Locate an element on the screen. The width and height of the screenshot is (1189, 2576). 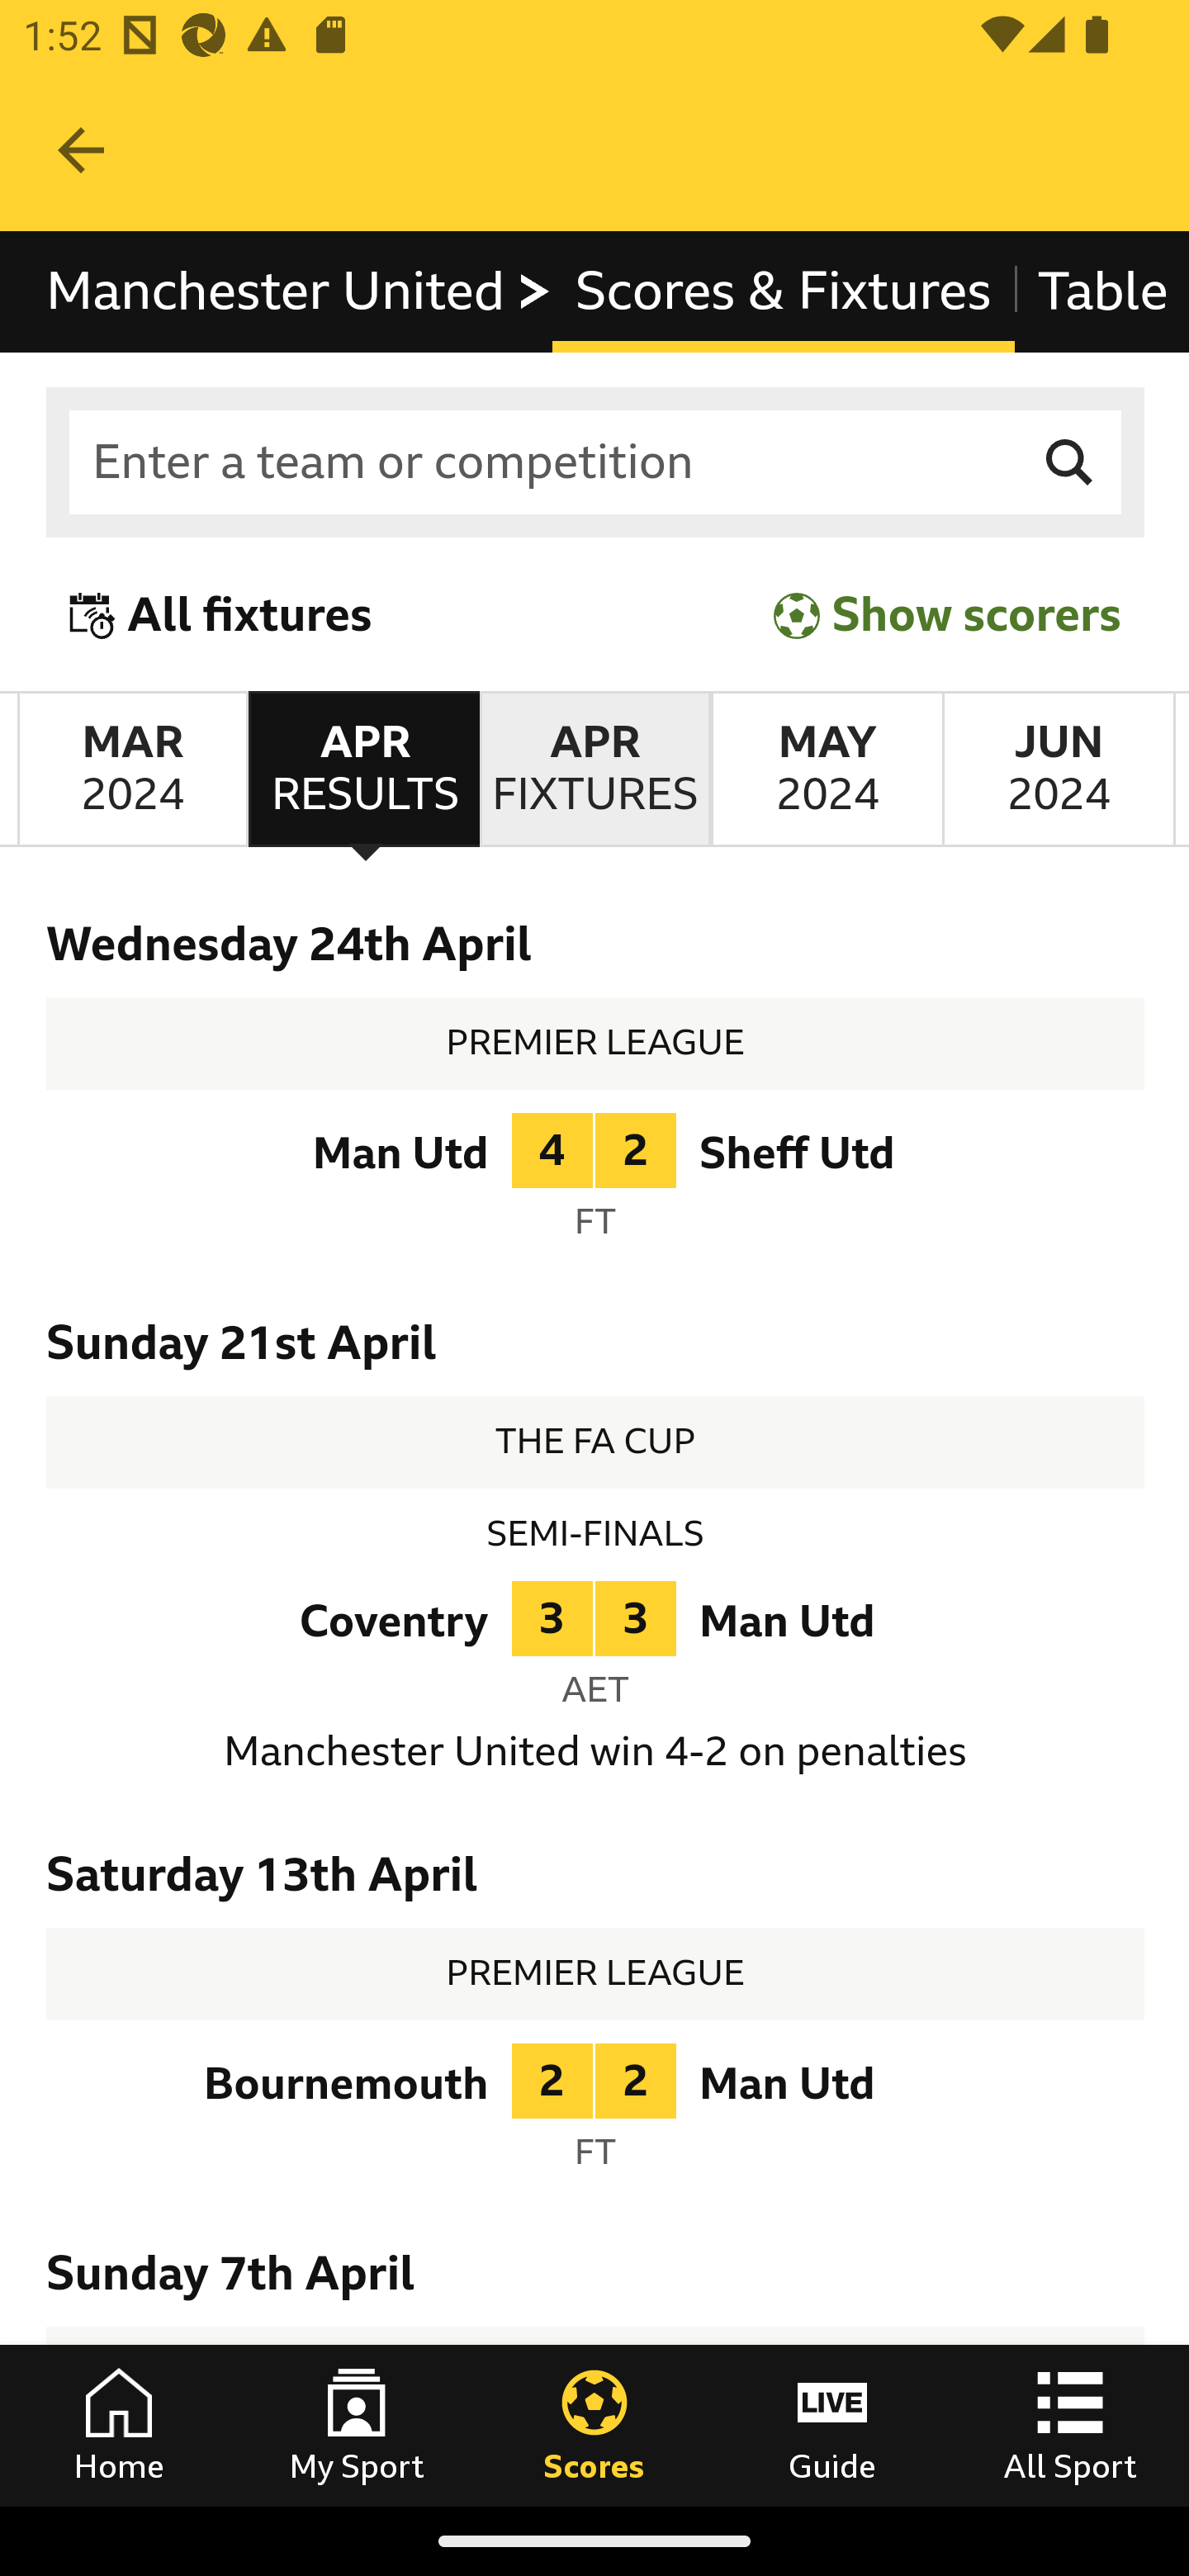
Scores & Fixtures is located at coordinates (783, 292).